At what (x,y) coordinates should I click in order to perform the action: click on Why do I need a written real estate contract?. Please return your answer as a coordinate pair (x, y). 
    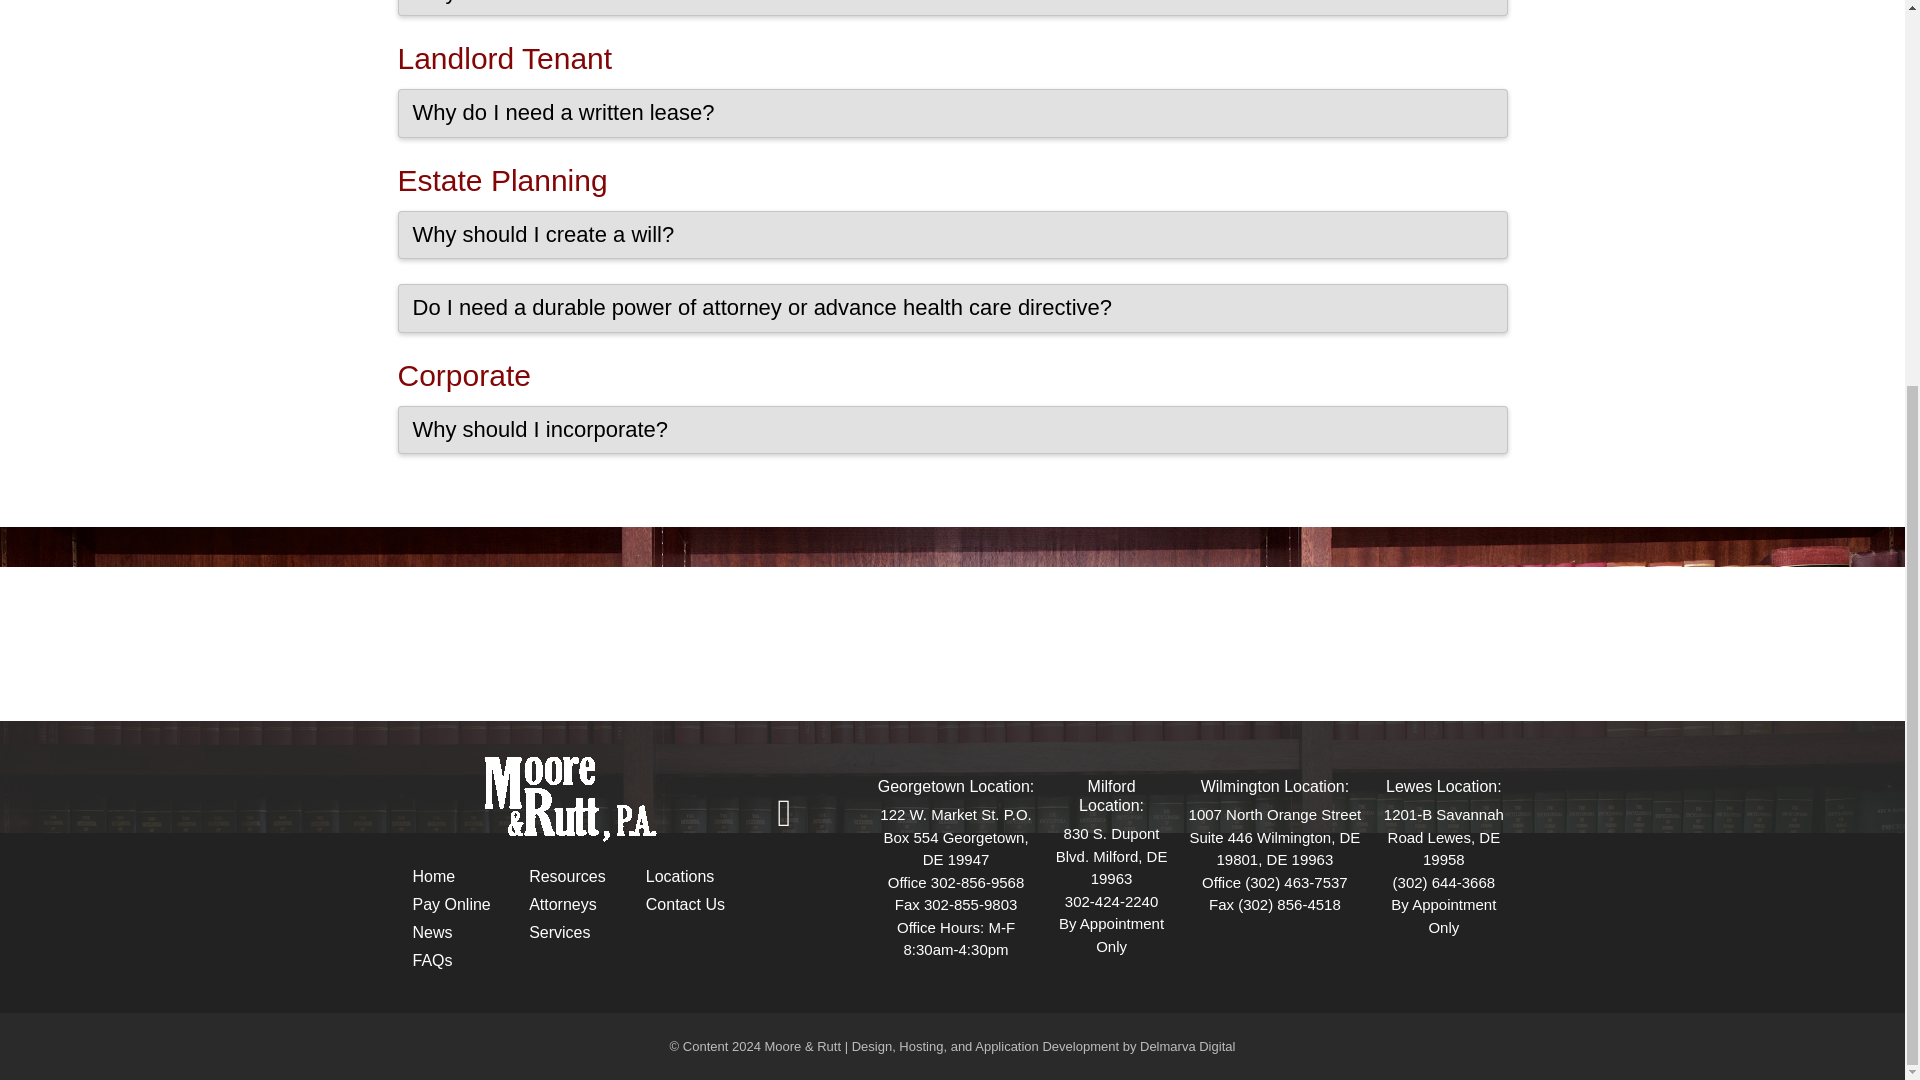
    Looking at the image, I should click on (952, 8).